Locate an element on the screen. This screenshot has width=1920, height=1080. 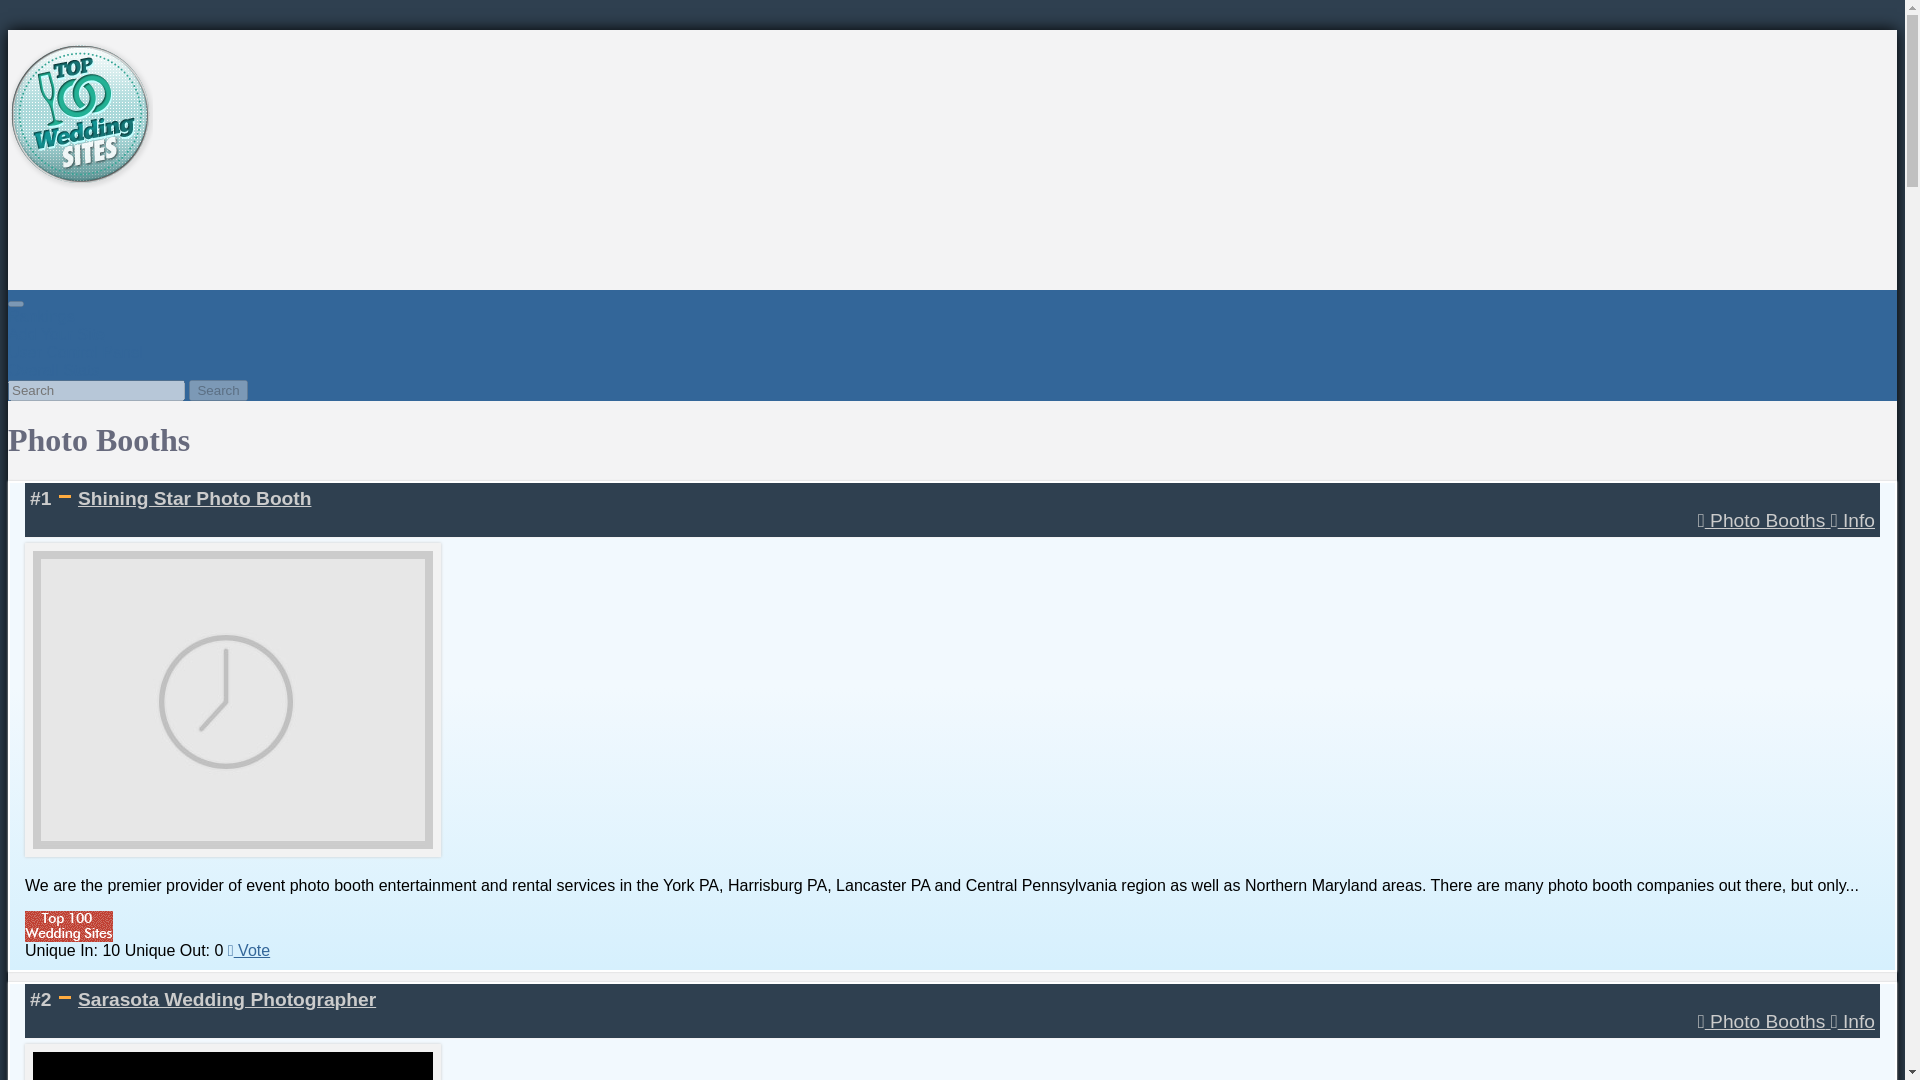
Vote is located at coordinates (249, 950).